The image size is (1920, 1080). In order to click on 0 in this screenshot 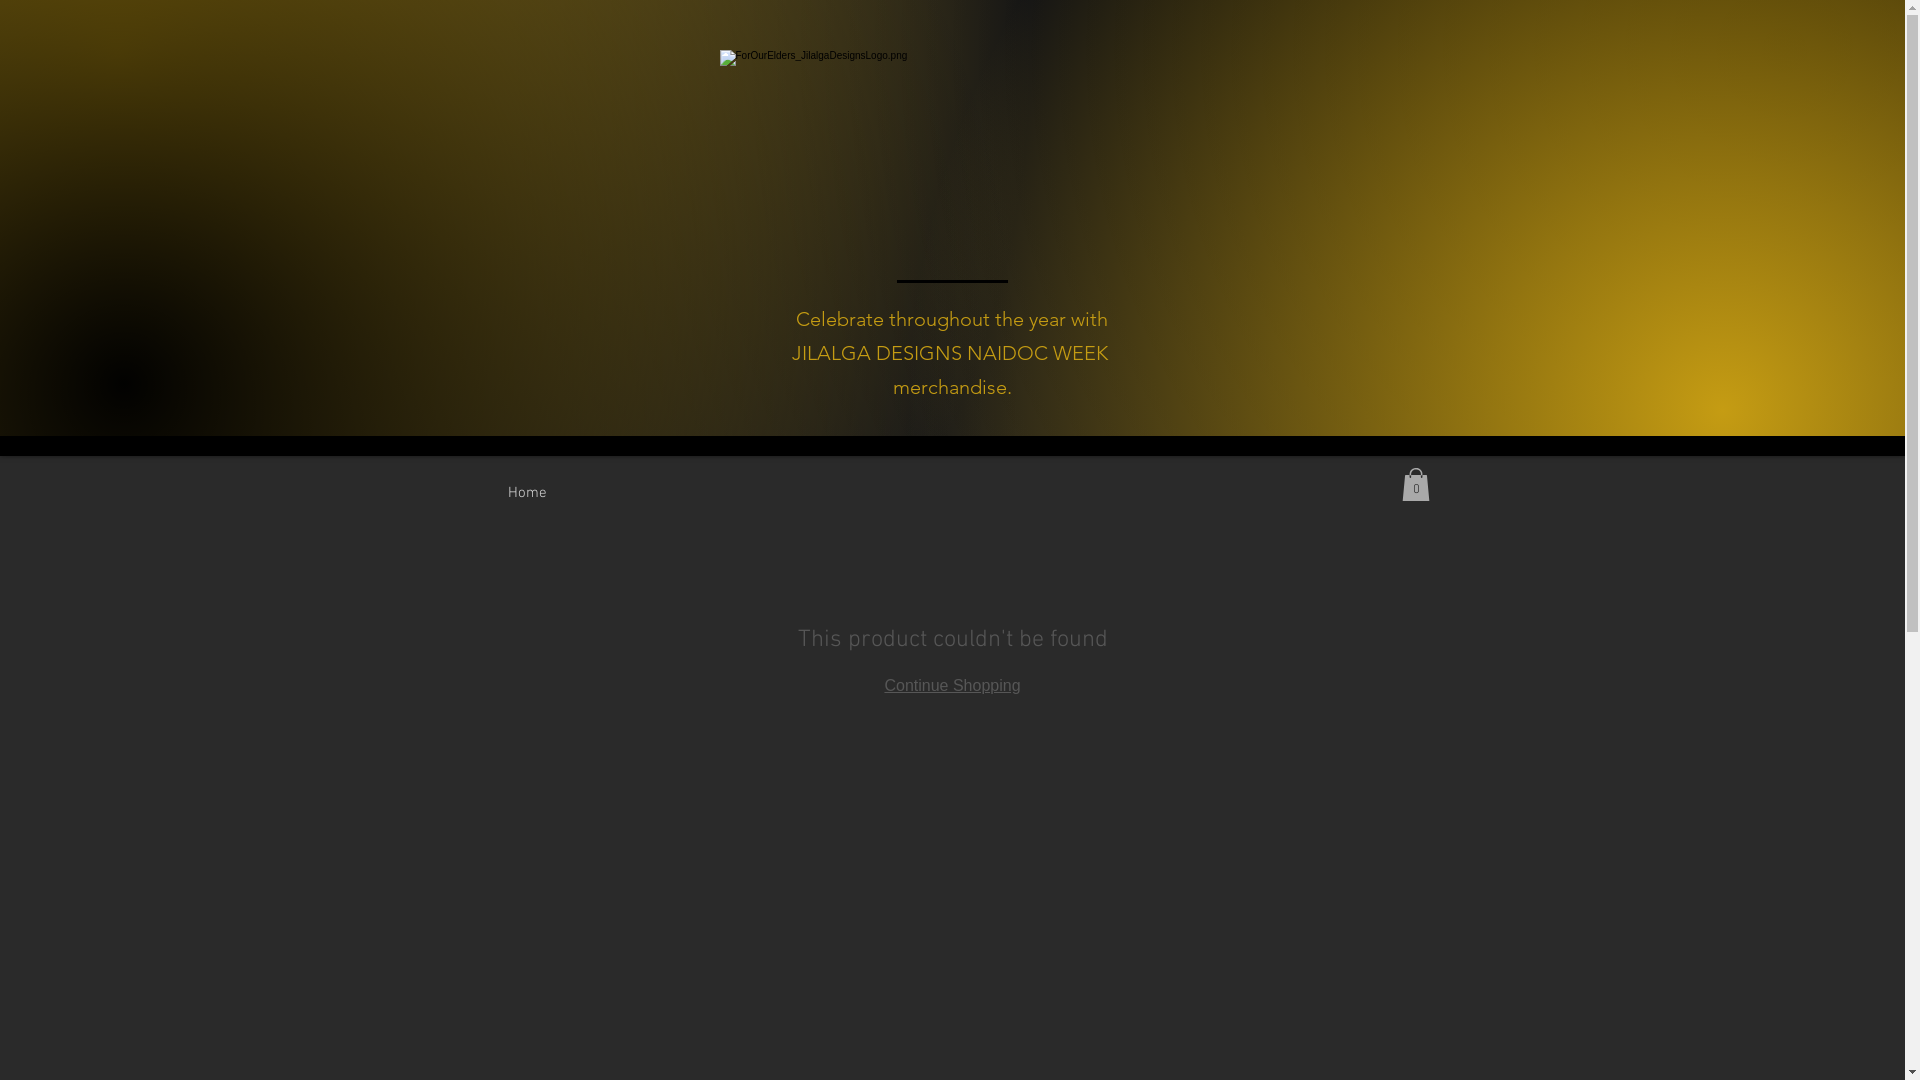, I will do `click(1416, 484)`.